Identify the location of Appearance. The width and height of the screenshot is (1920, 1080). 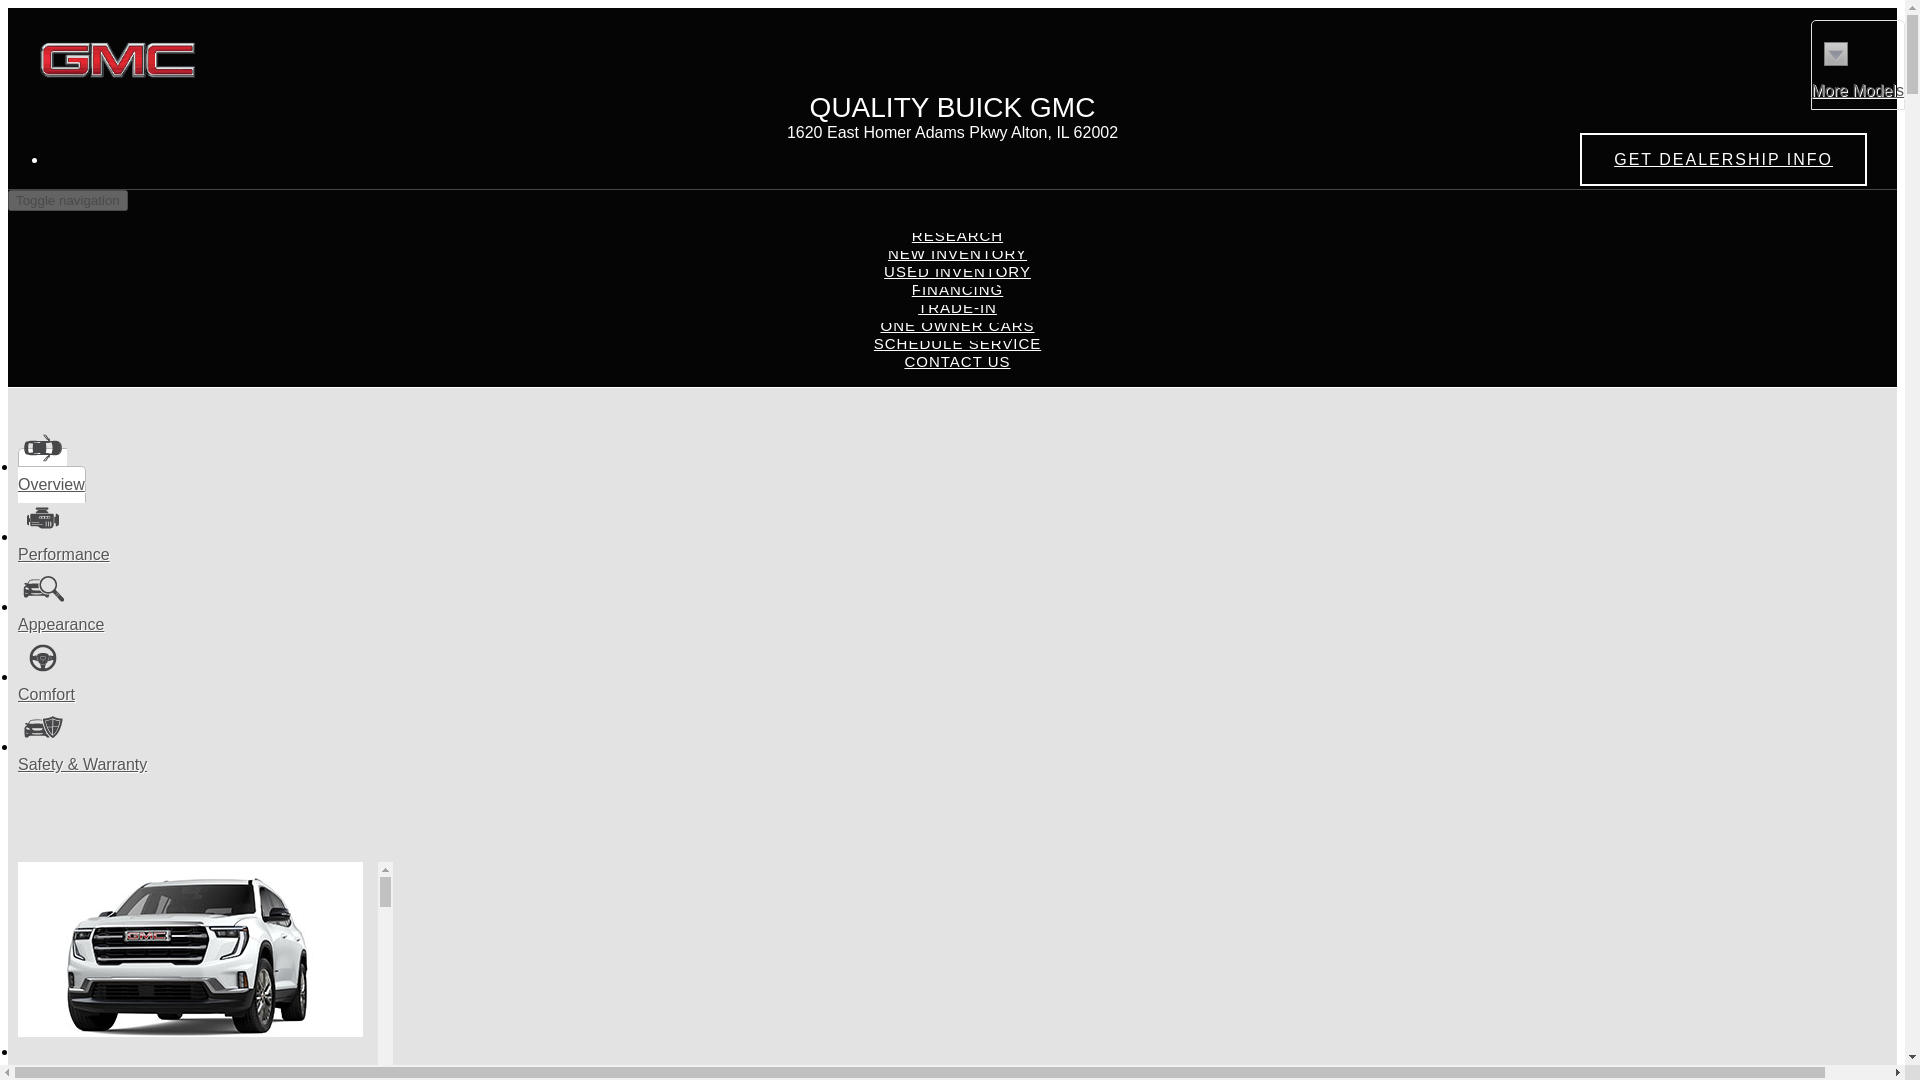
(61, 614).